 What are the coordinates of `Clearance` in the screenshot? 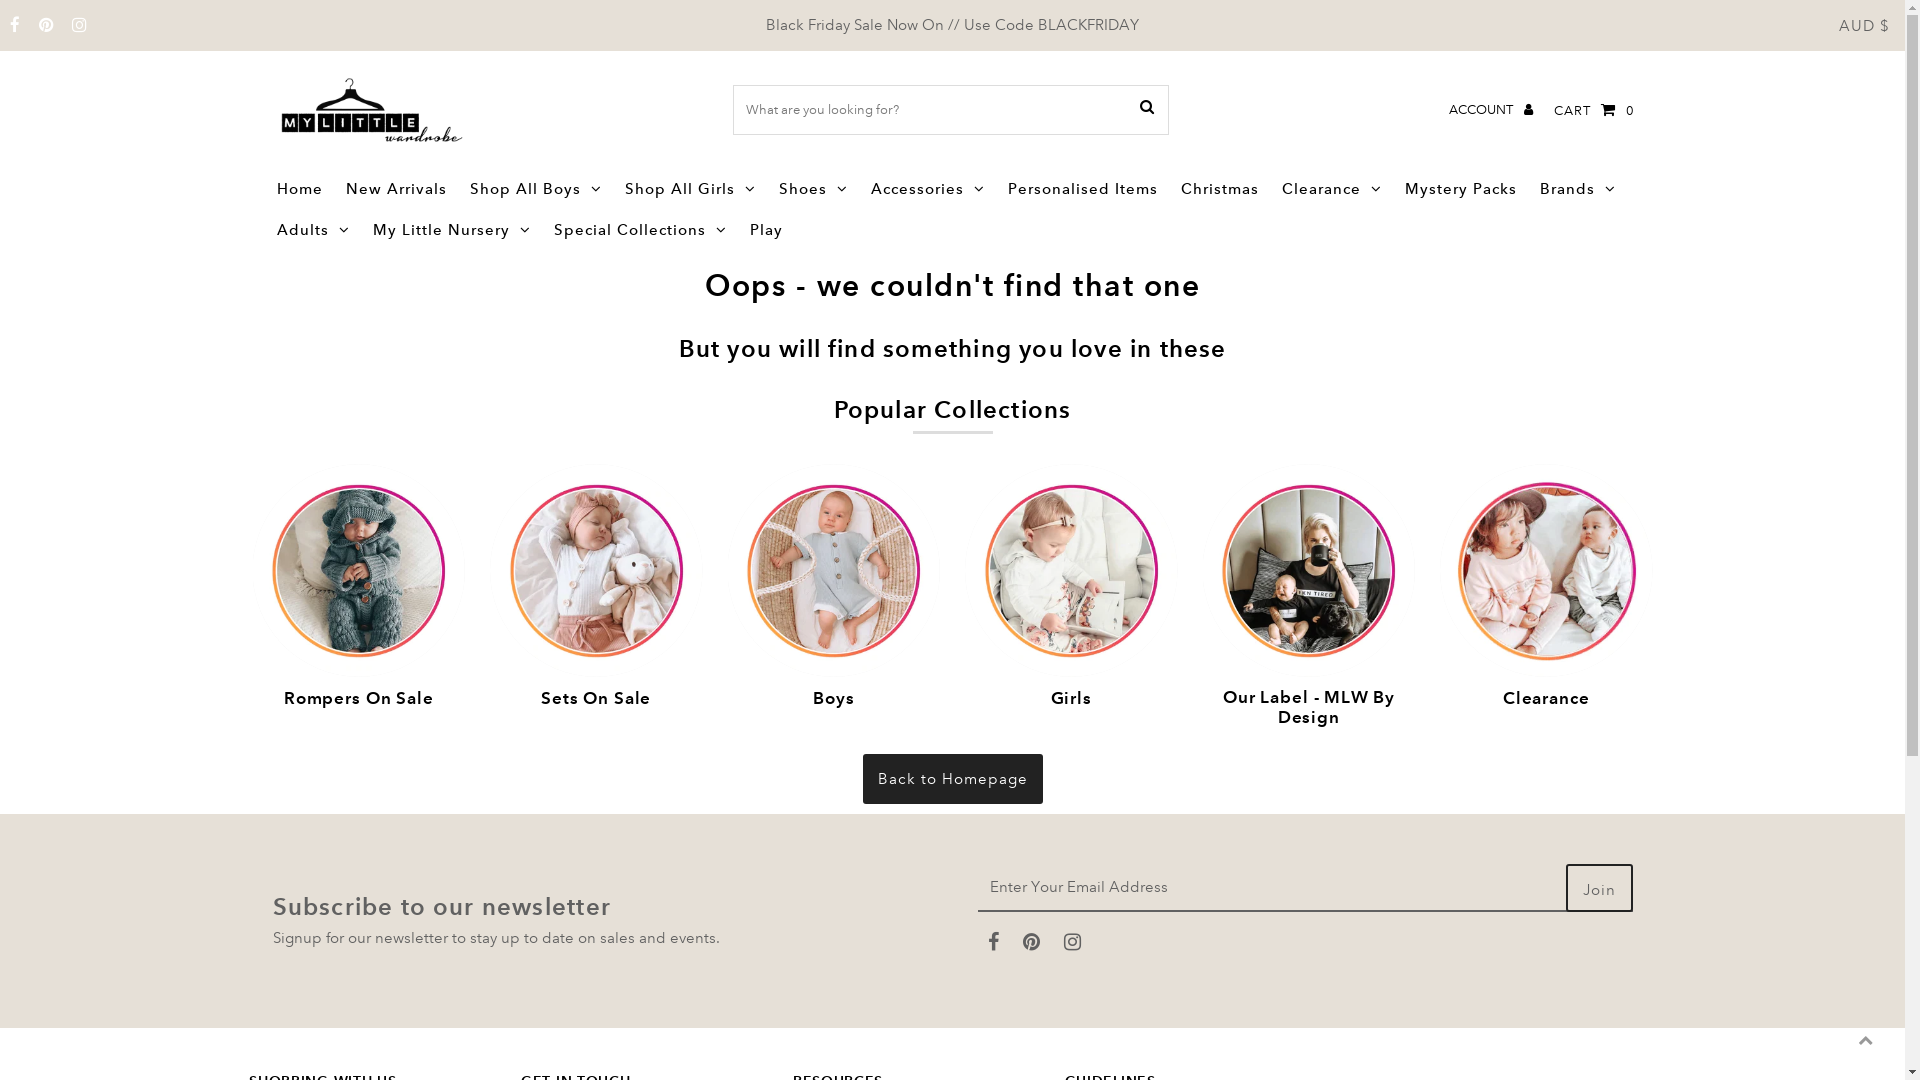 It's located at (1332, 189).